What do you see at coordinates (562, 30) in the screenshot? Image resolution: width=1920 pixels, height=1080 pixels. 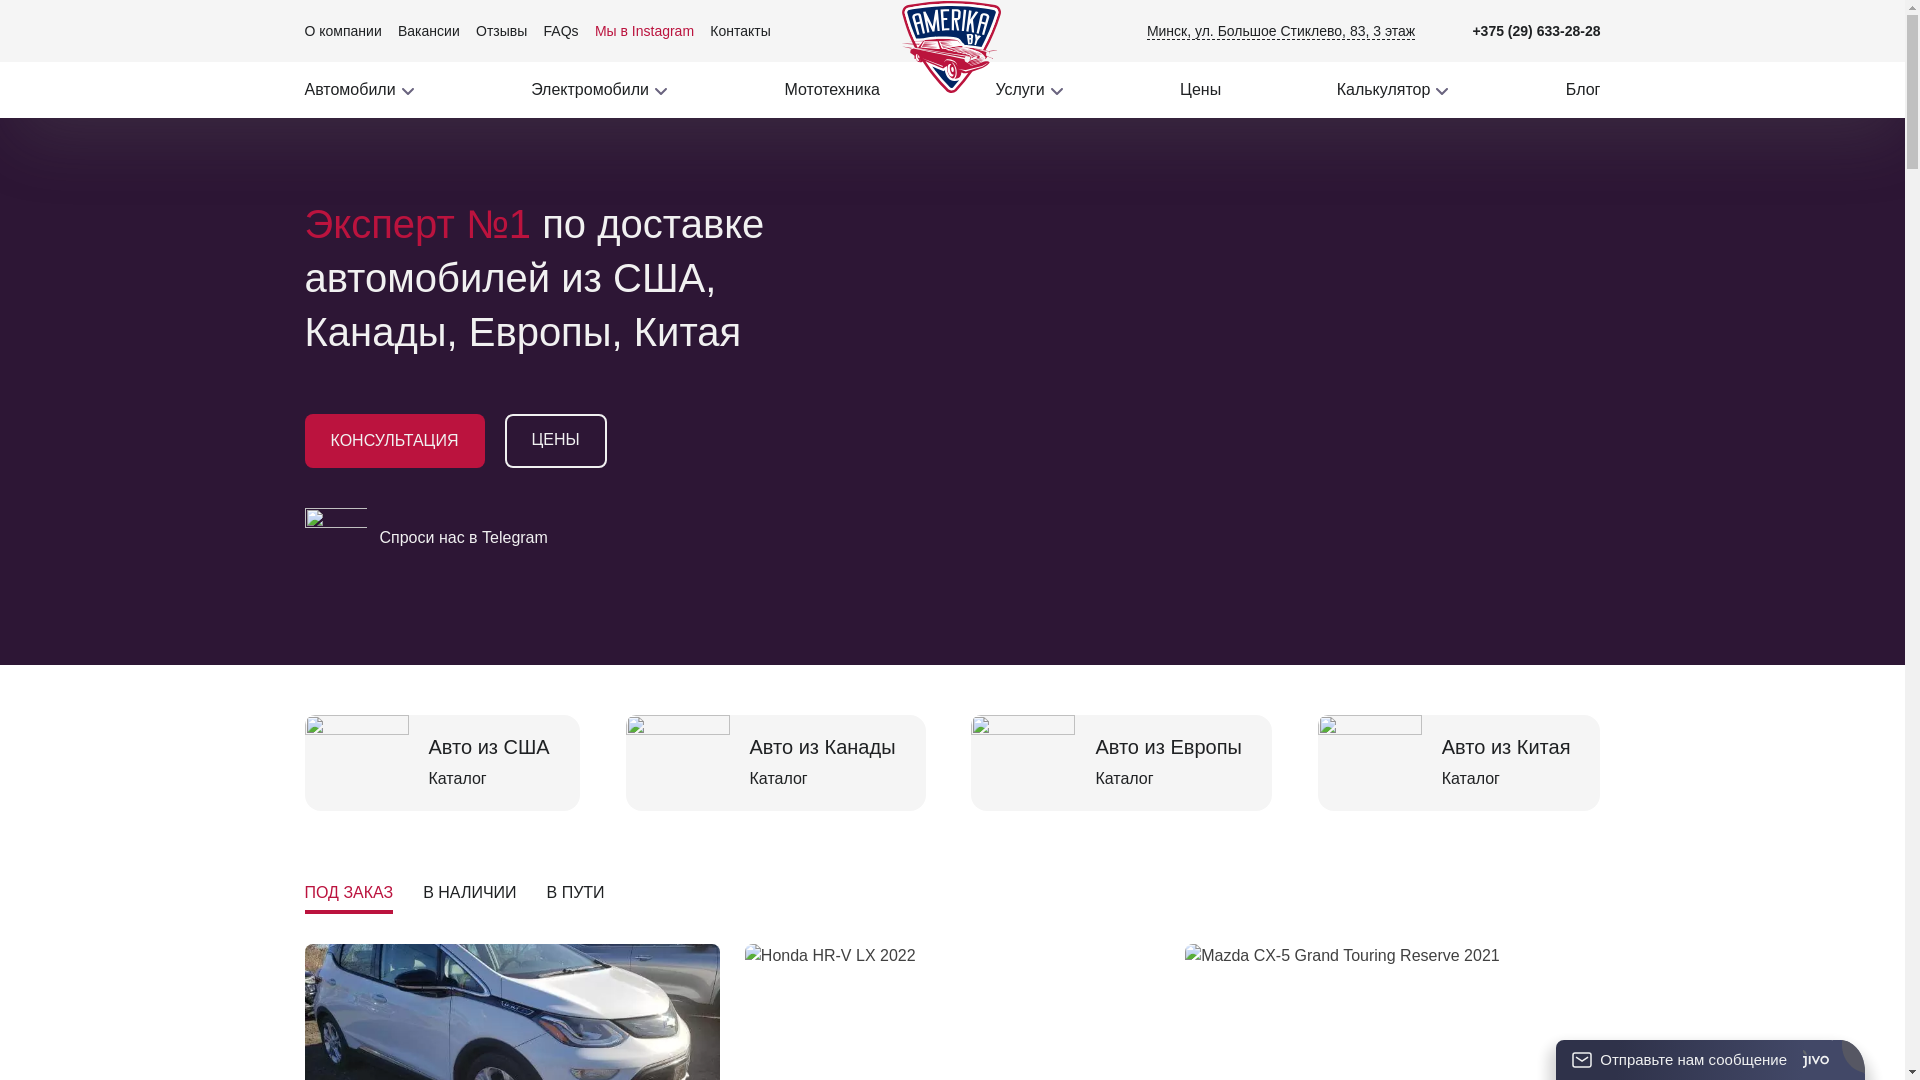 I see `FAQs` at bounding box center [562, 30].